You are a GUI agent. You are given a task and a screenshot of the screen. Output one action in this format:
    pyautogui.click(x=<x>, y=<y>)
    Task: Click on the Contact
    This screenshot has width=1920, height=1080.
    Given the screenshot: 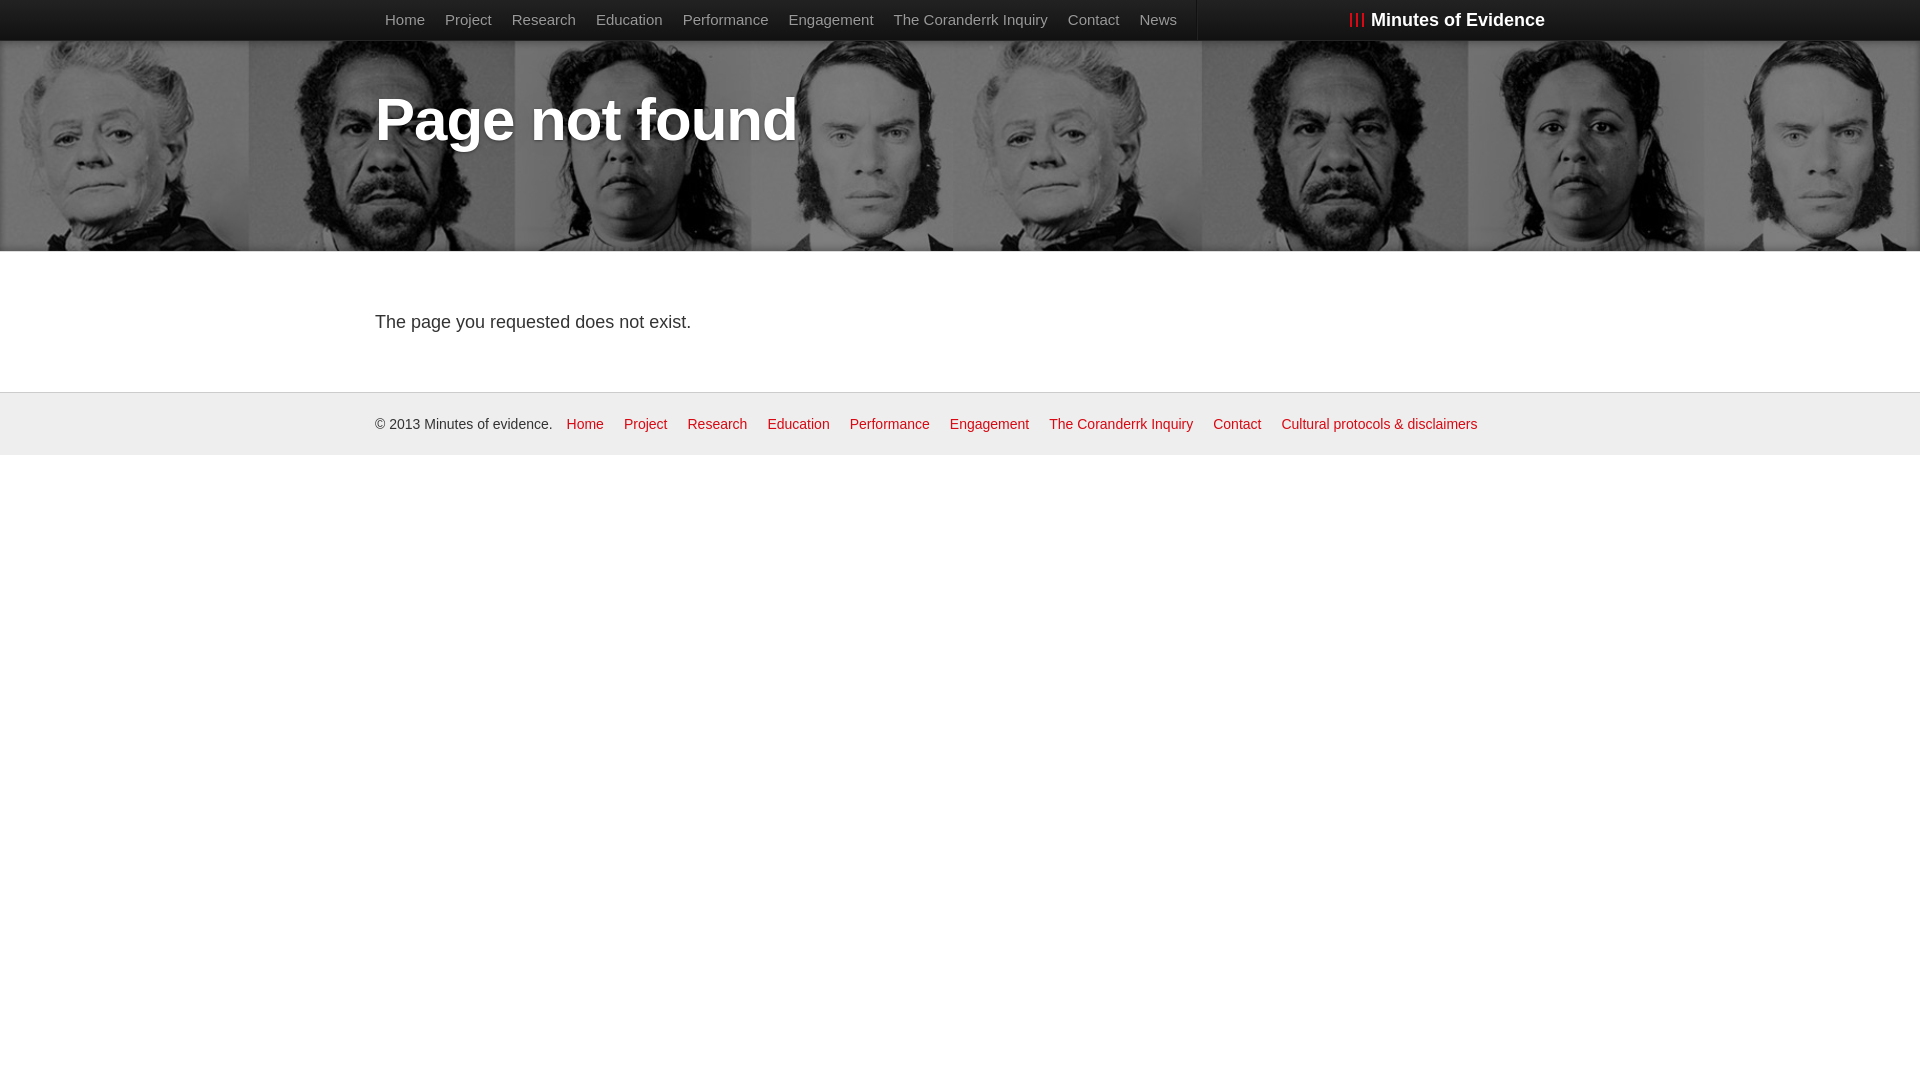 What is the action you would take?
    pyautogui.click(x=1237, y=424)
    